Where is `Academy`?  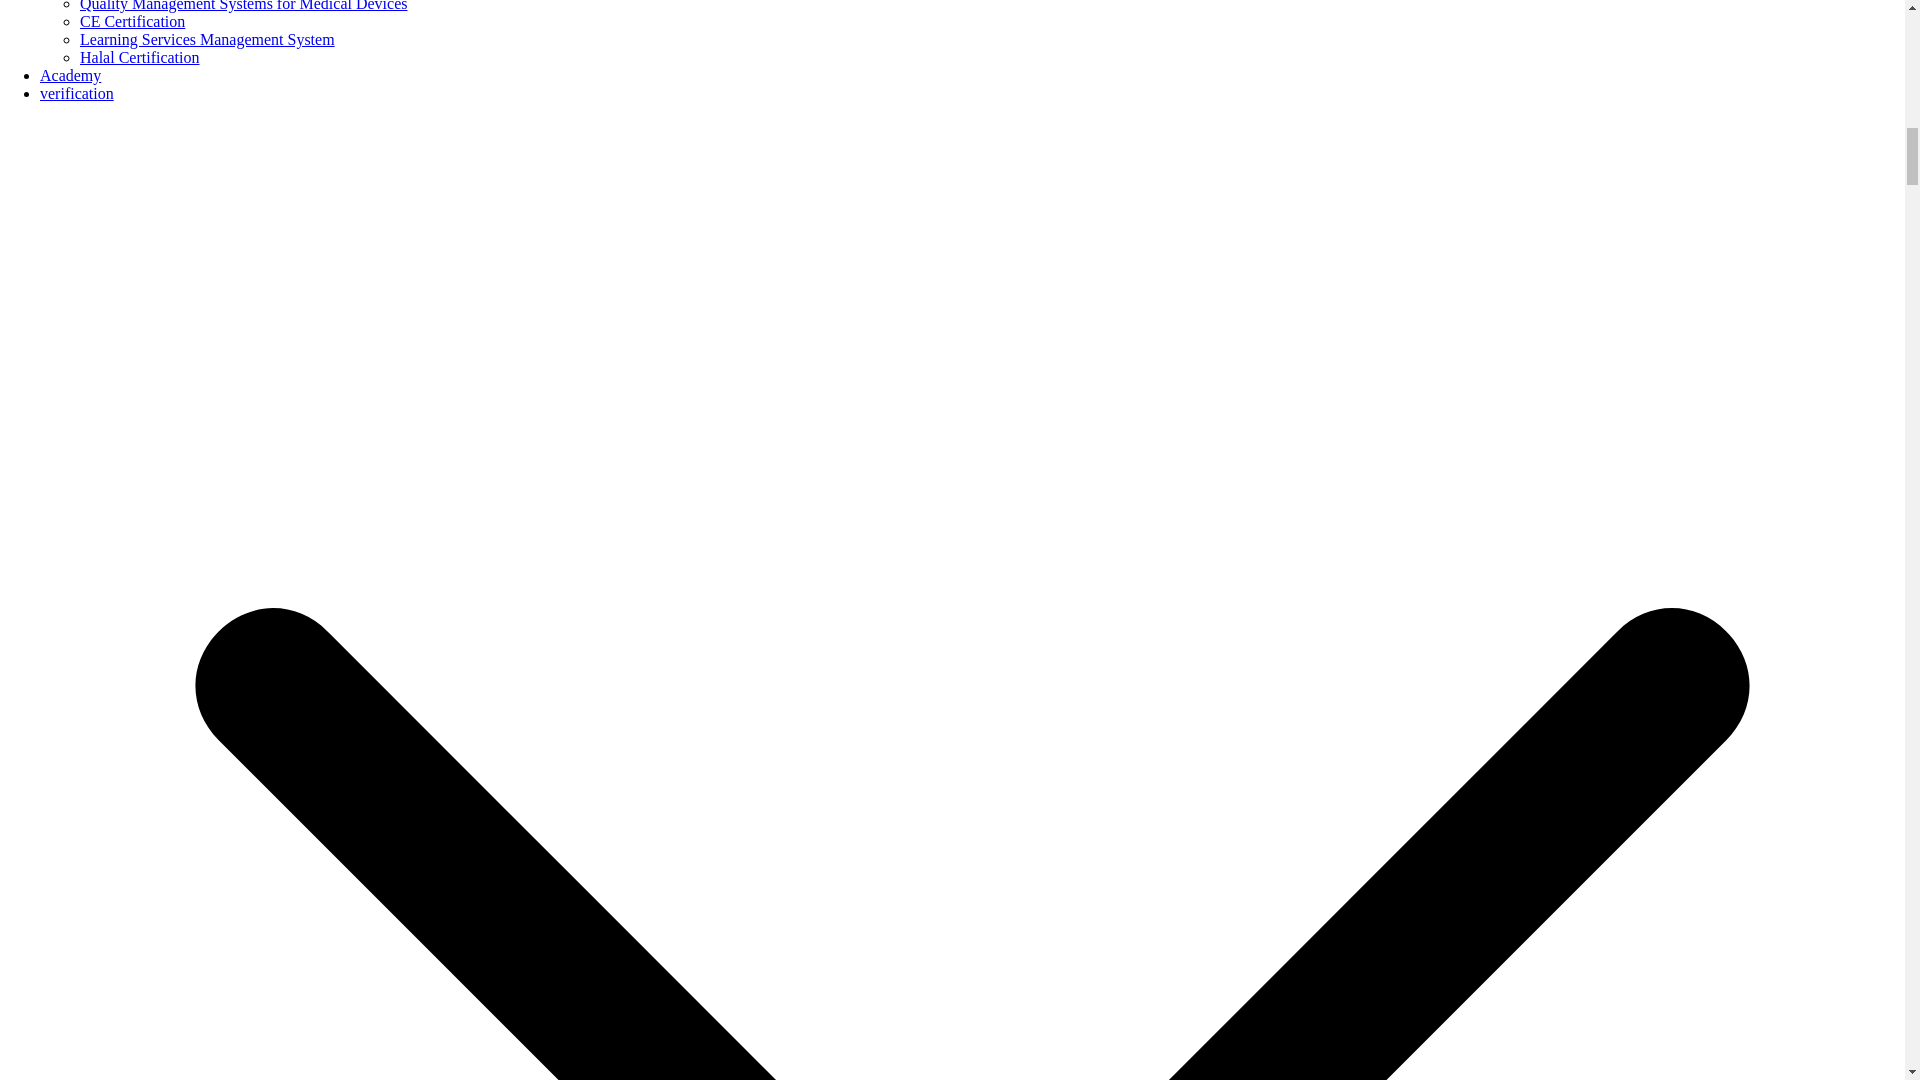
Academy is located at coordinates (70, 75).